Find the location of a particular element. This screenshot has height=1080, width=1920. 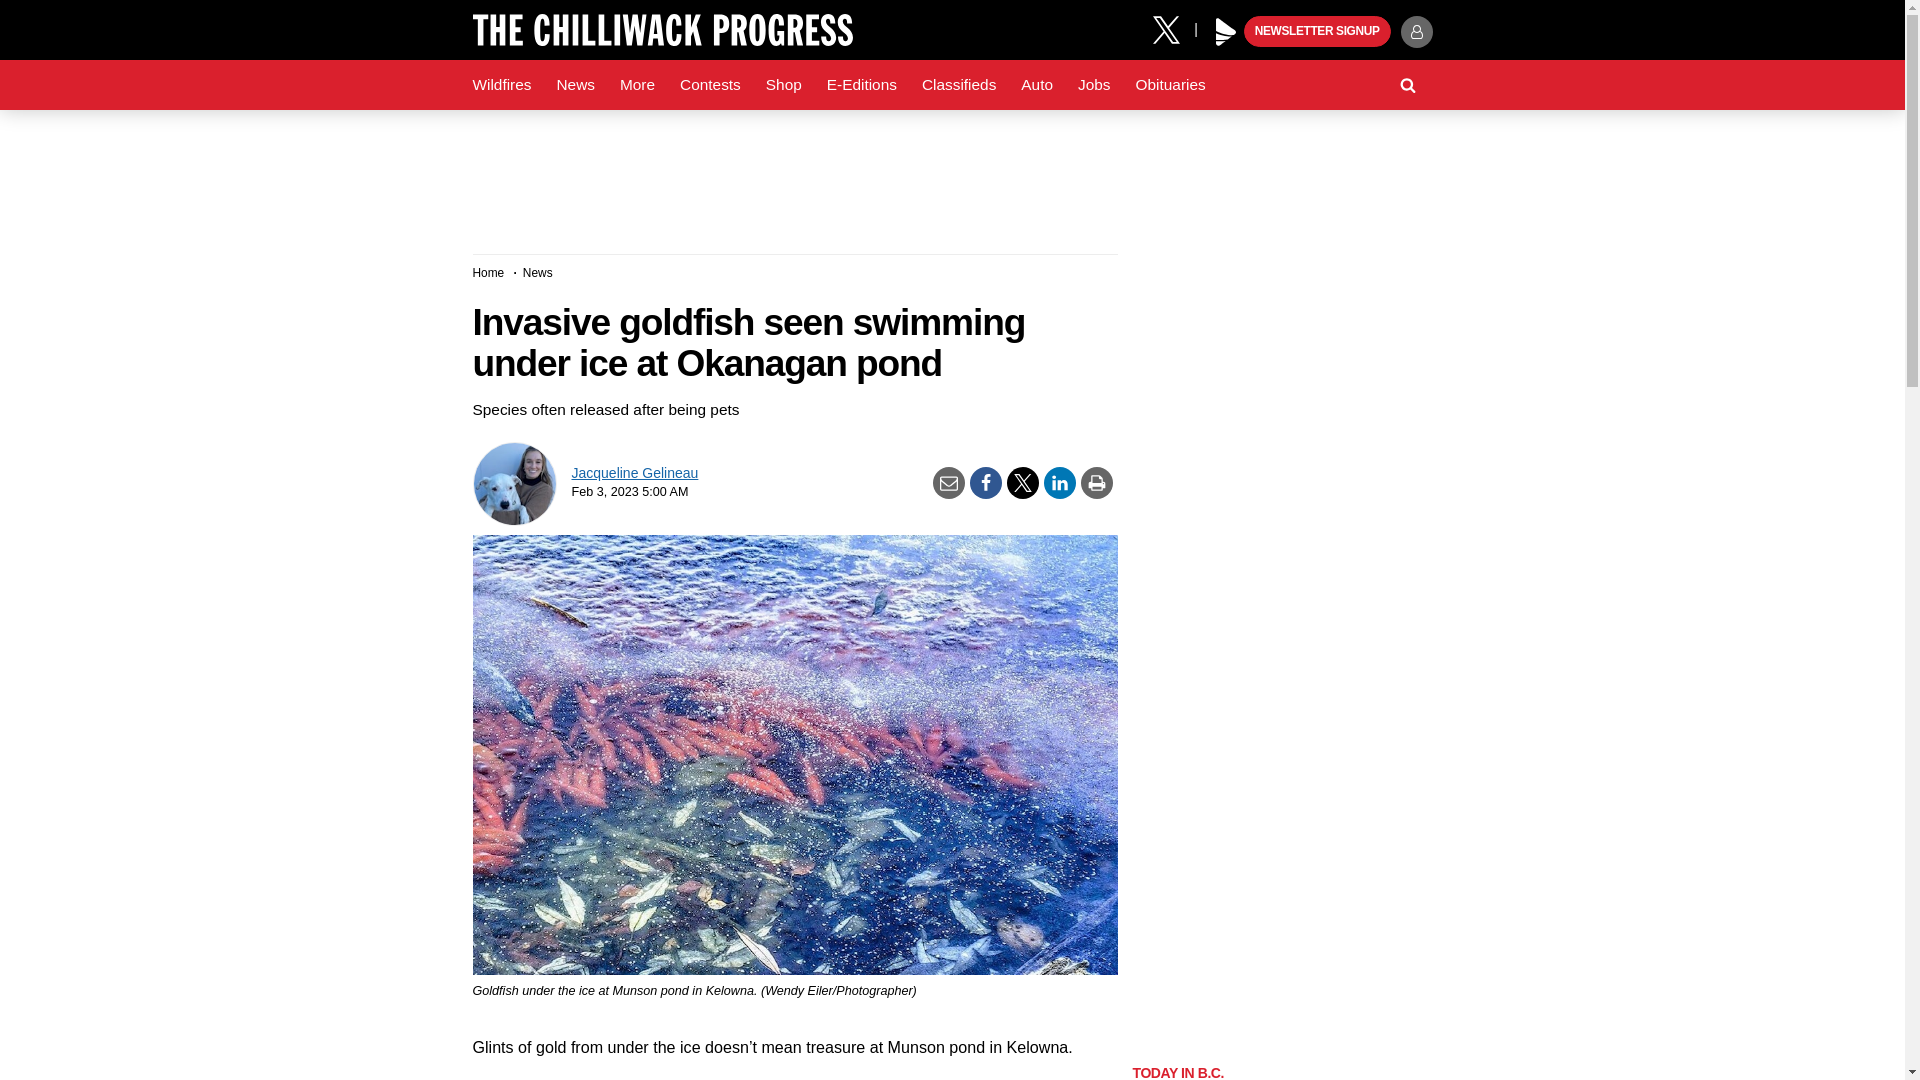

Black Press Media is located at coordinates (1226, 32).